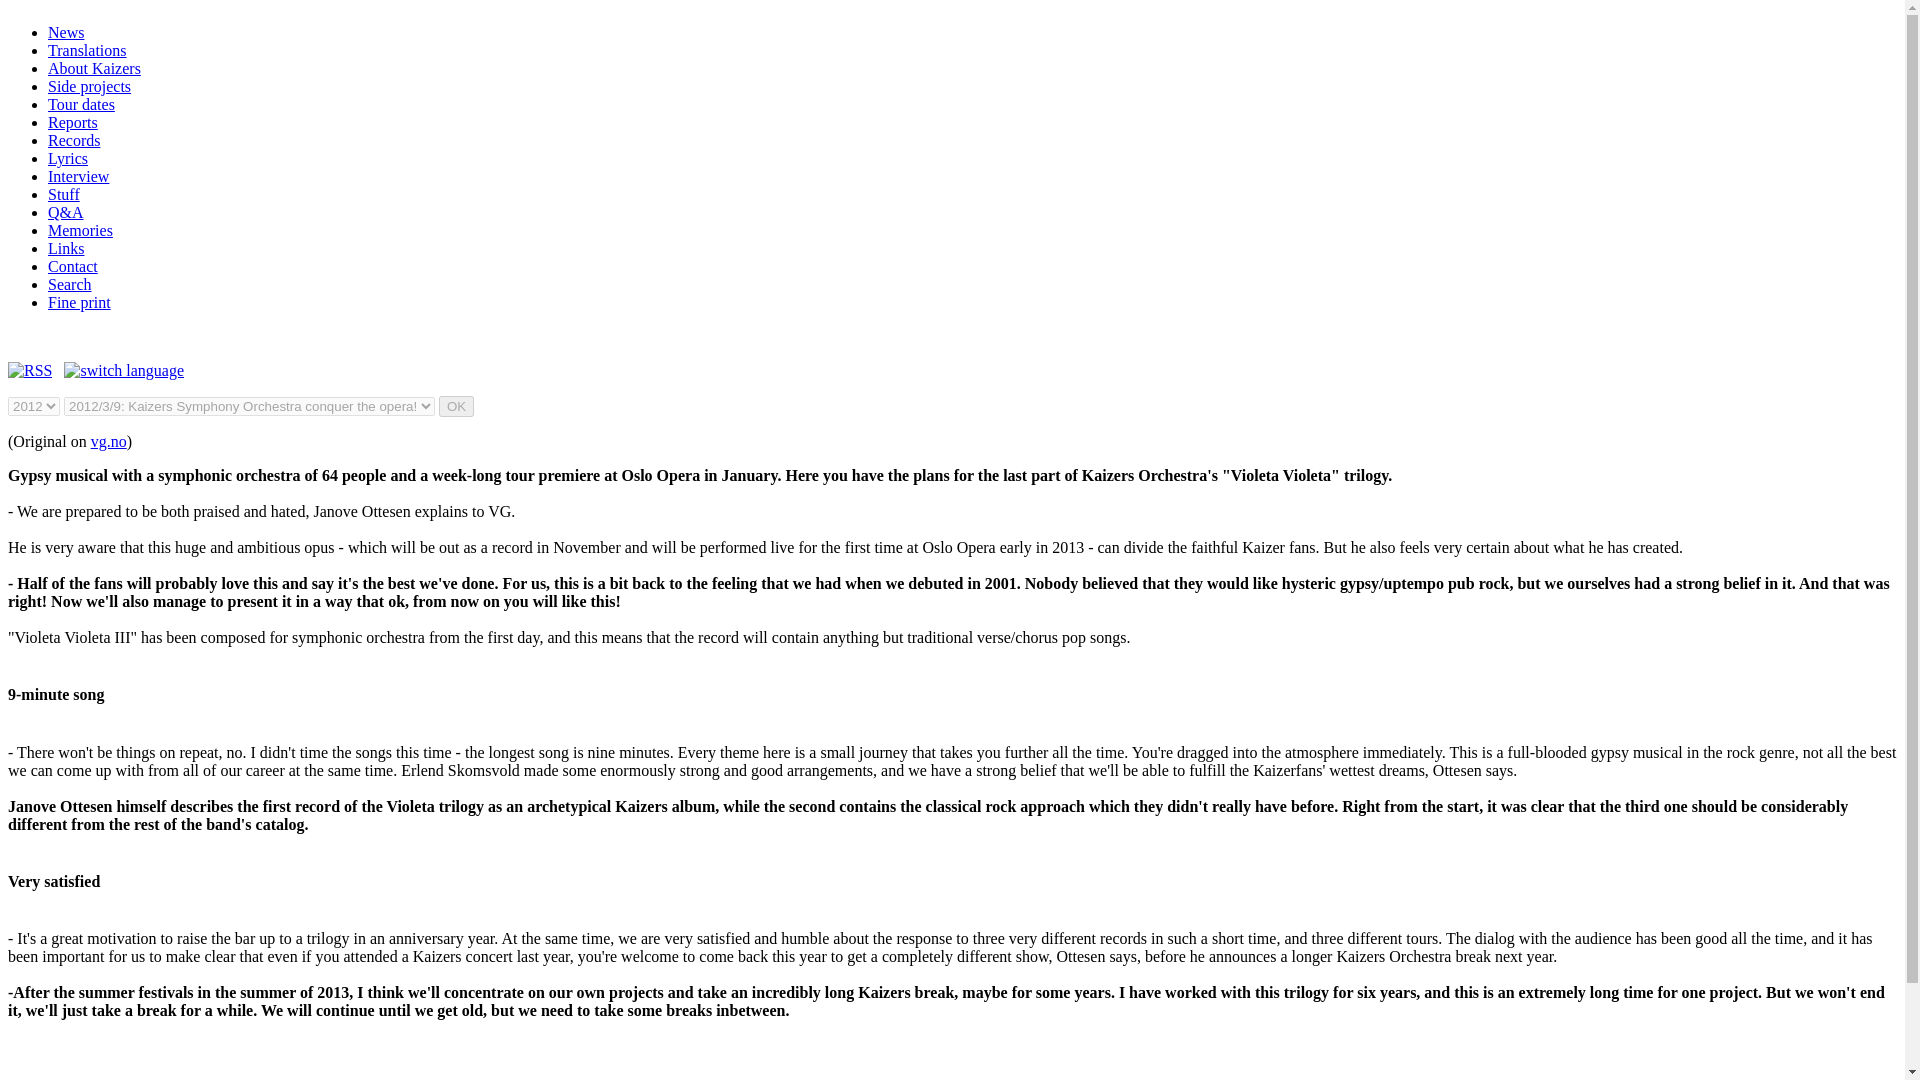 The height and width of the screenshot is (1080, 1920). I want to click on Links, so click(66, 248).